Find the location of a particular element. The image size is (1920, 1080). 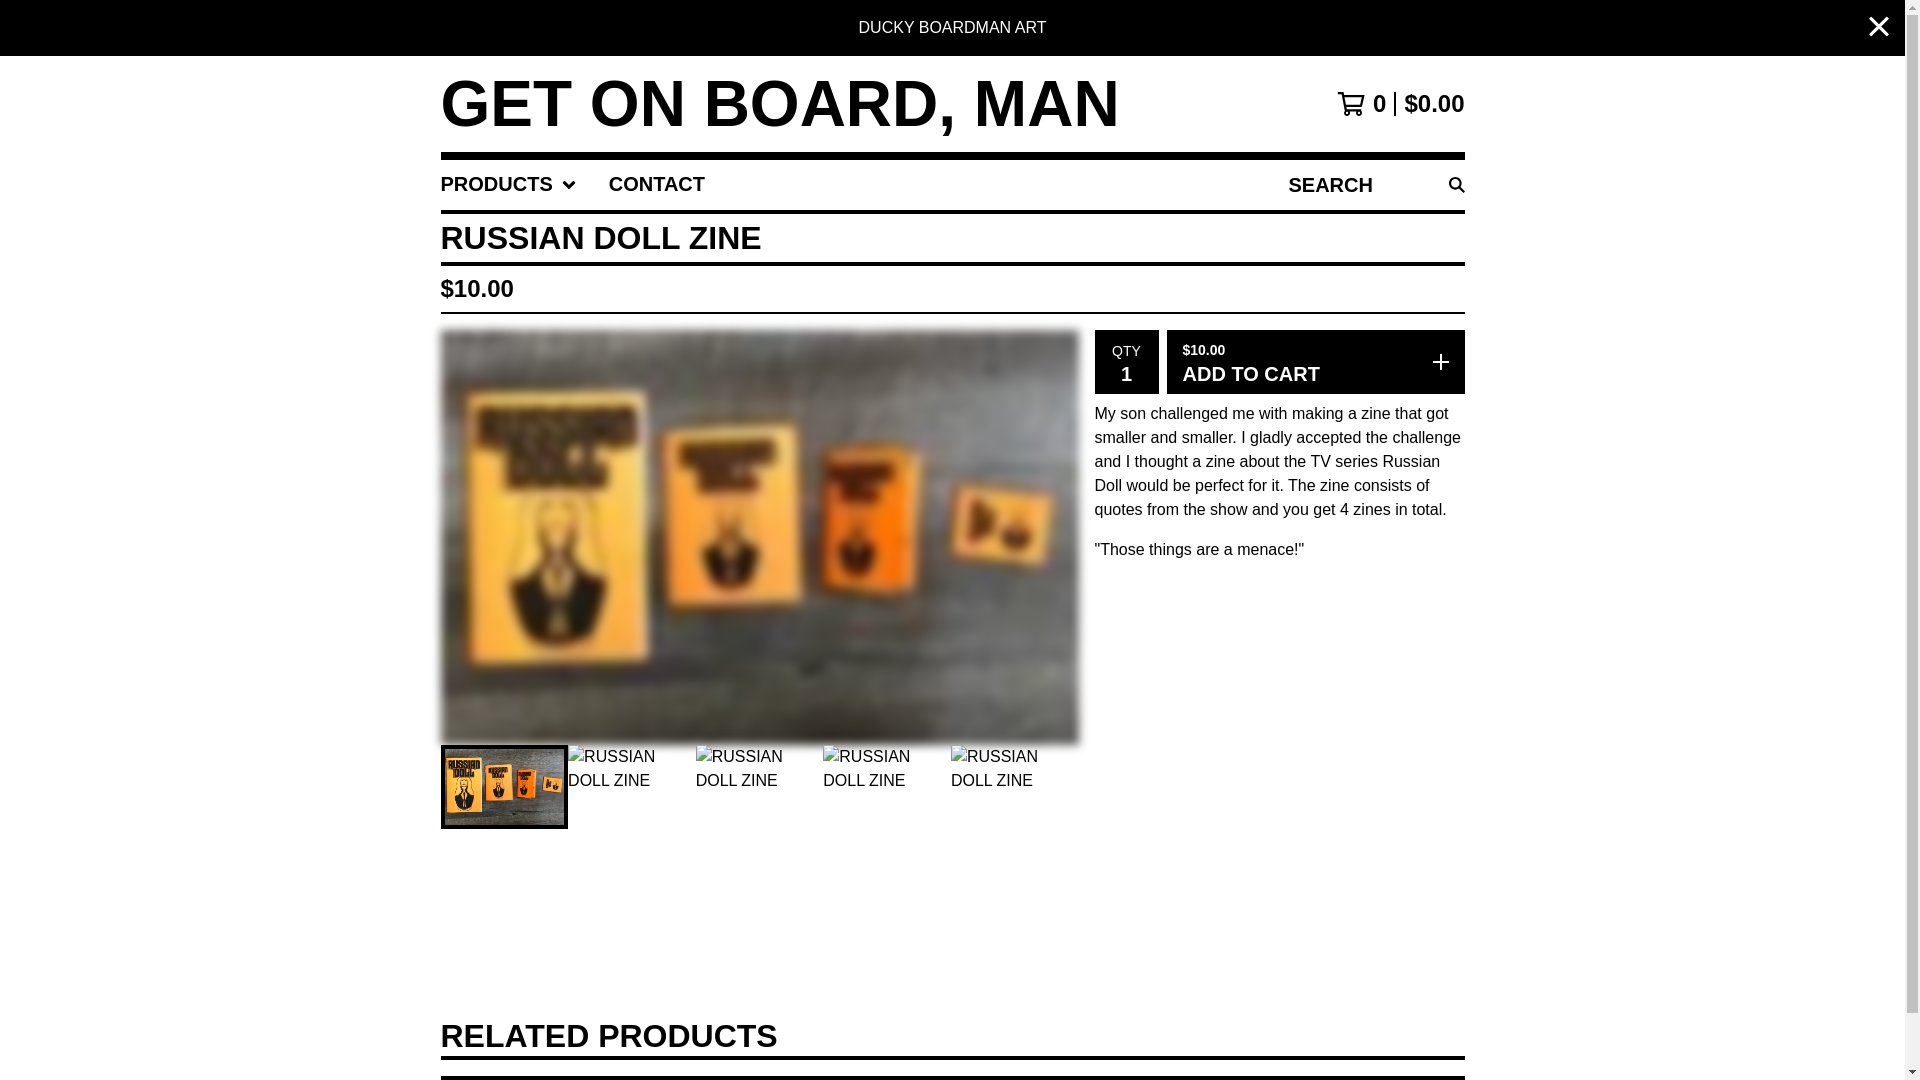

GET ON BOARD, MAN is located at coordinates (779, 104).